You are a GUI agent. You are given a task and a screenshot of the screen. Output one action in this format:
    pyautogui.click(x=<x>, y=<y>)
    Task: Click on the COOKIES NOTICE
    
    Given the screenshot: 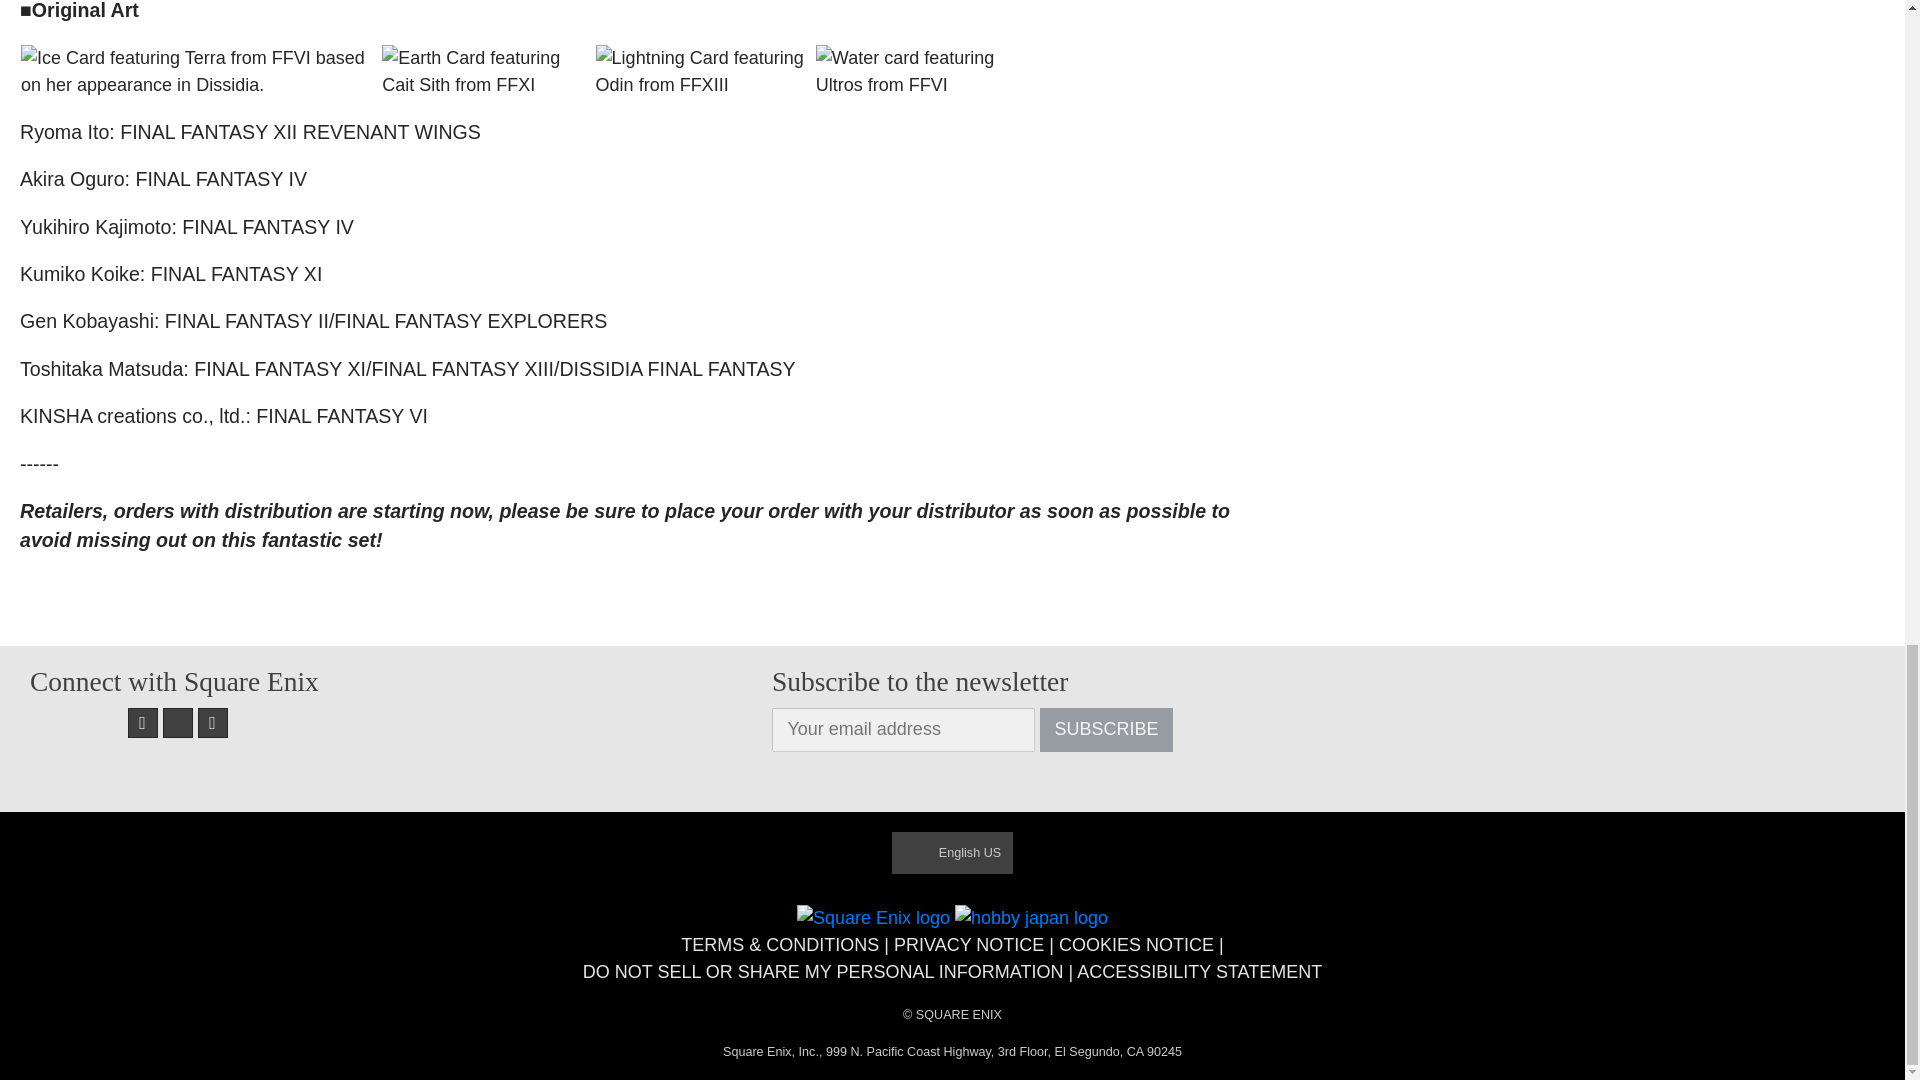 What is the action you would take?
    pyautogui.click(x=1136, y=944)
    